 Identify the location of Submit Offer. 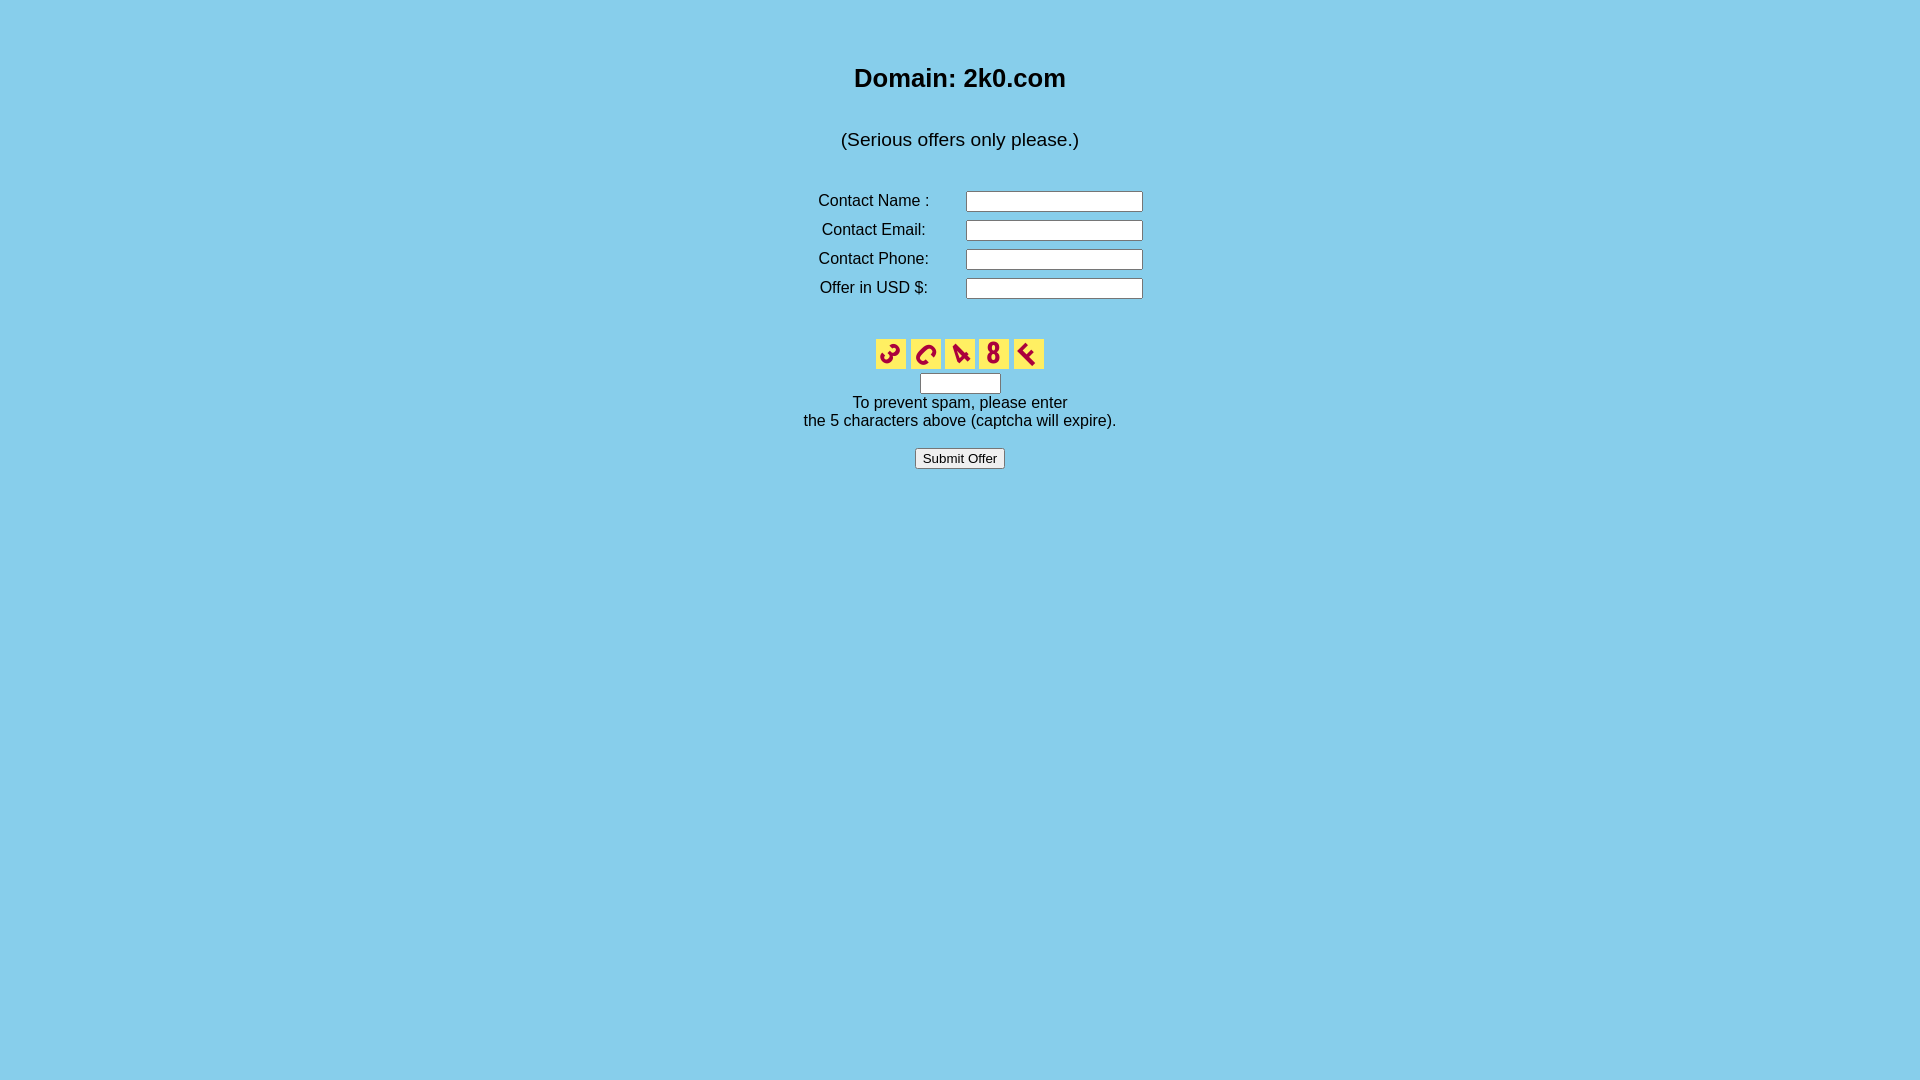
(960, 458).